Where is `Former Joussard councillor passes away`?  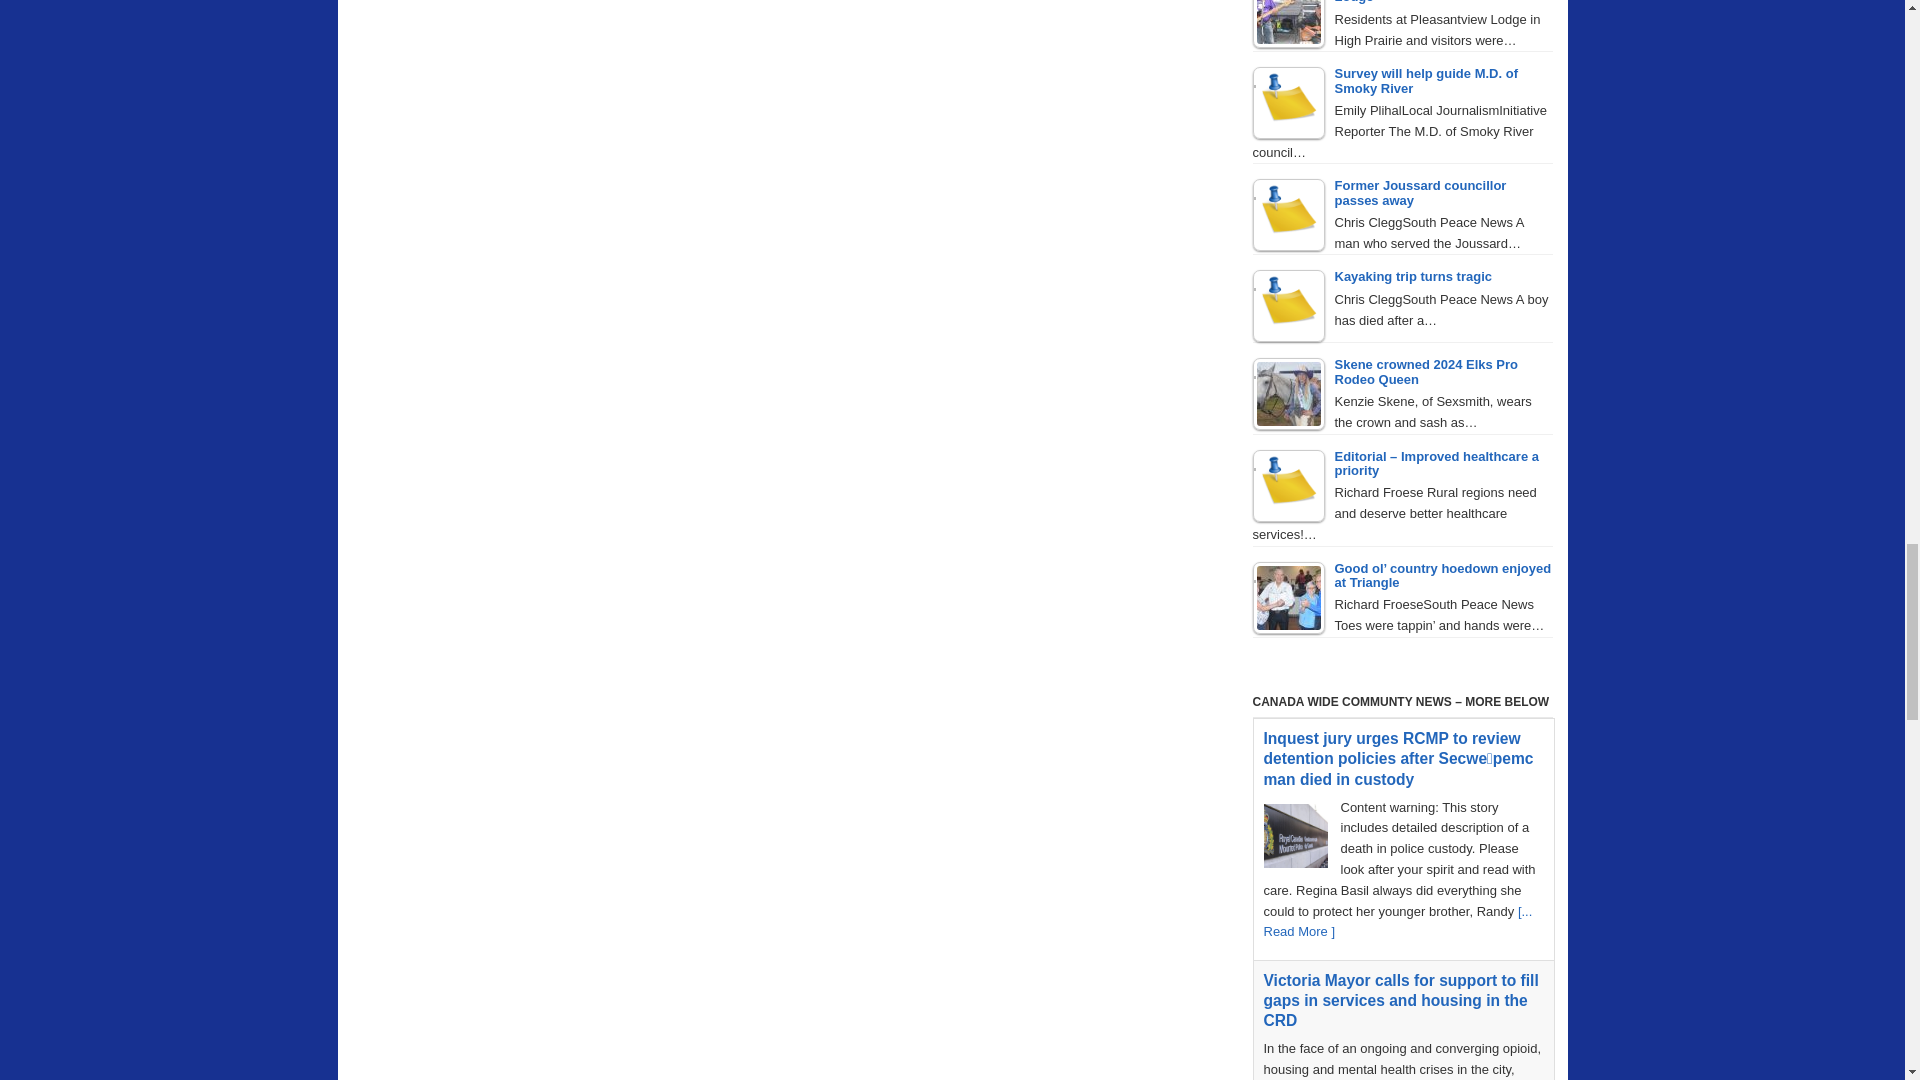 Former Joussard councillor passes away is located at coordinates (1288, 214).